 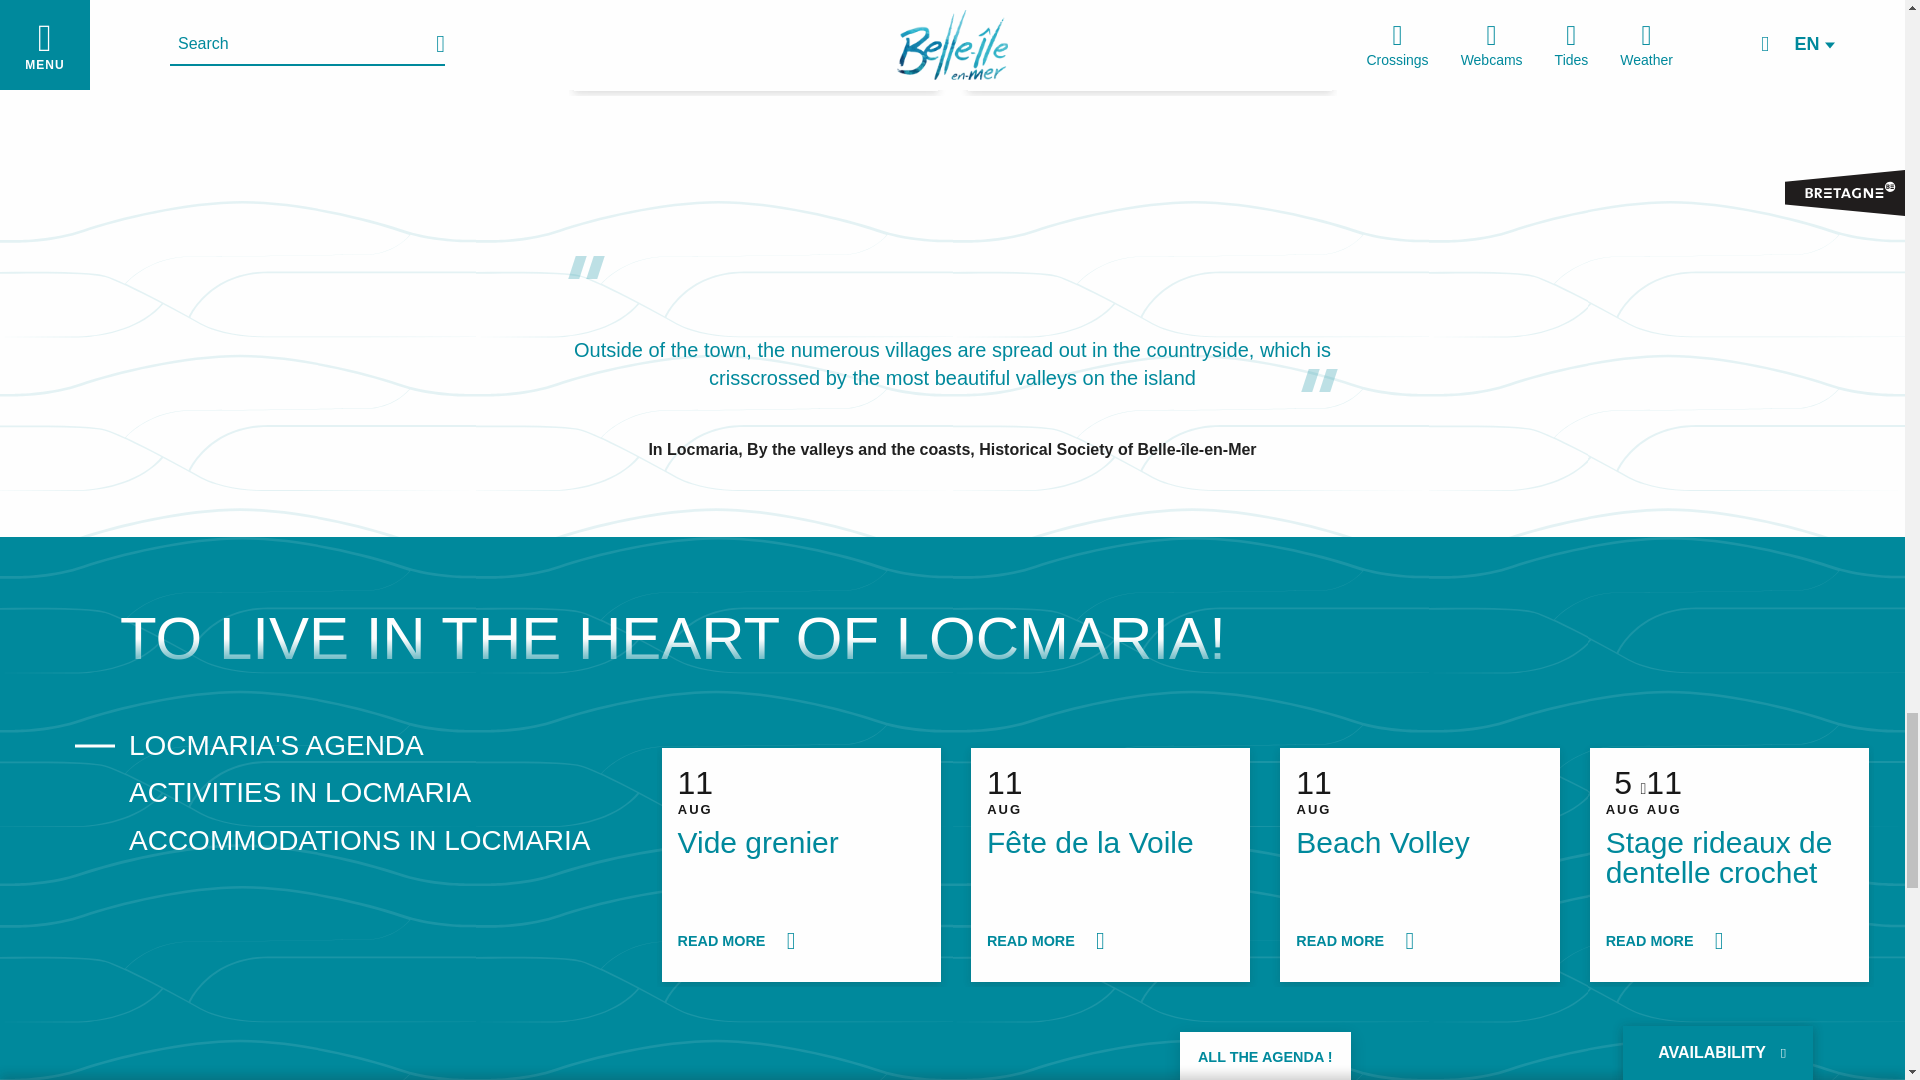 What do you see at coordinates (1266, 1056) in the screenshot?
I see `ALL THE AGENDA !` at bounding box center [1266, 1056].